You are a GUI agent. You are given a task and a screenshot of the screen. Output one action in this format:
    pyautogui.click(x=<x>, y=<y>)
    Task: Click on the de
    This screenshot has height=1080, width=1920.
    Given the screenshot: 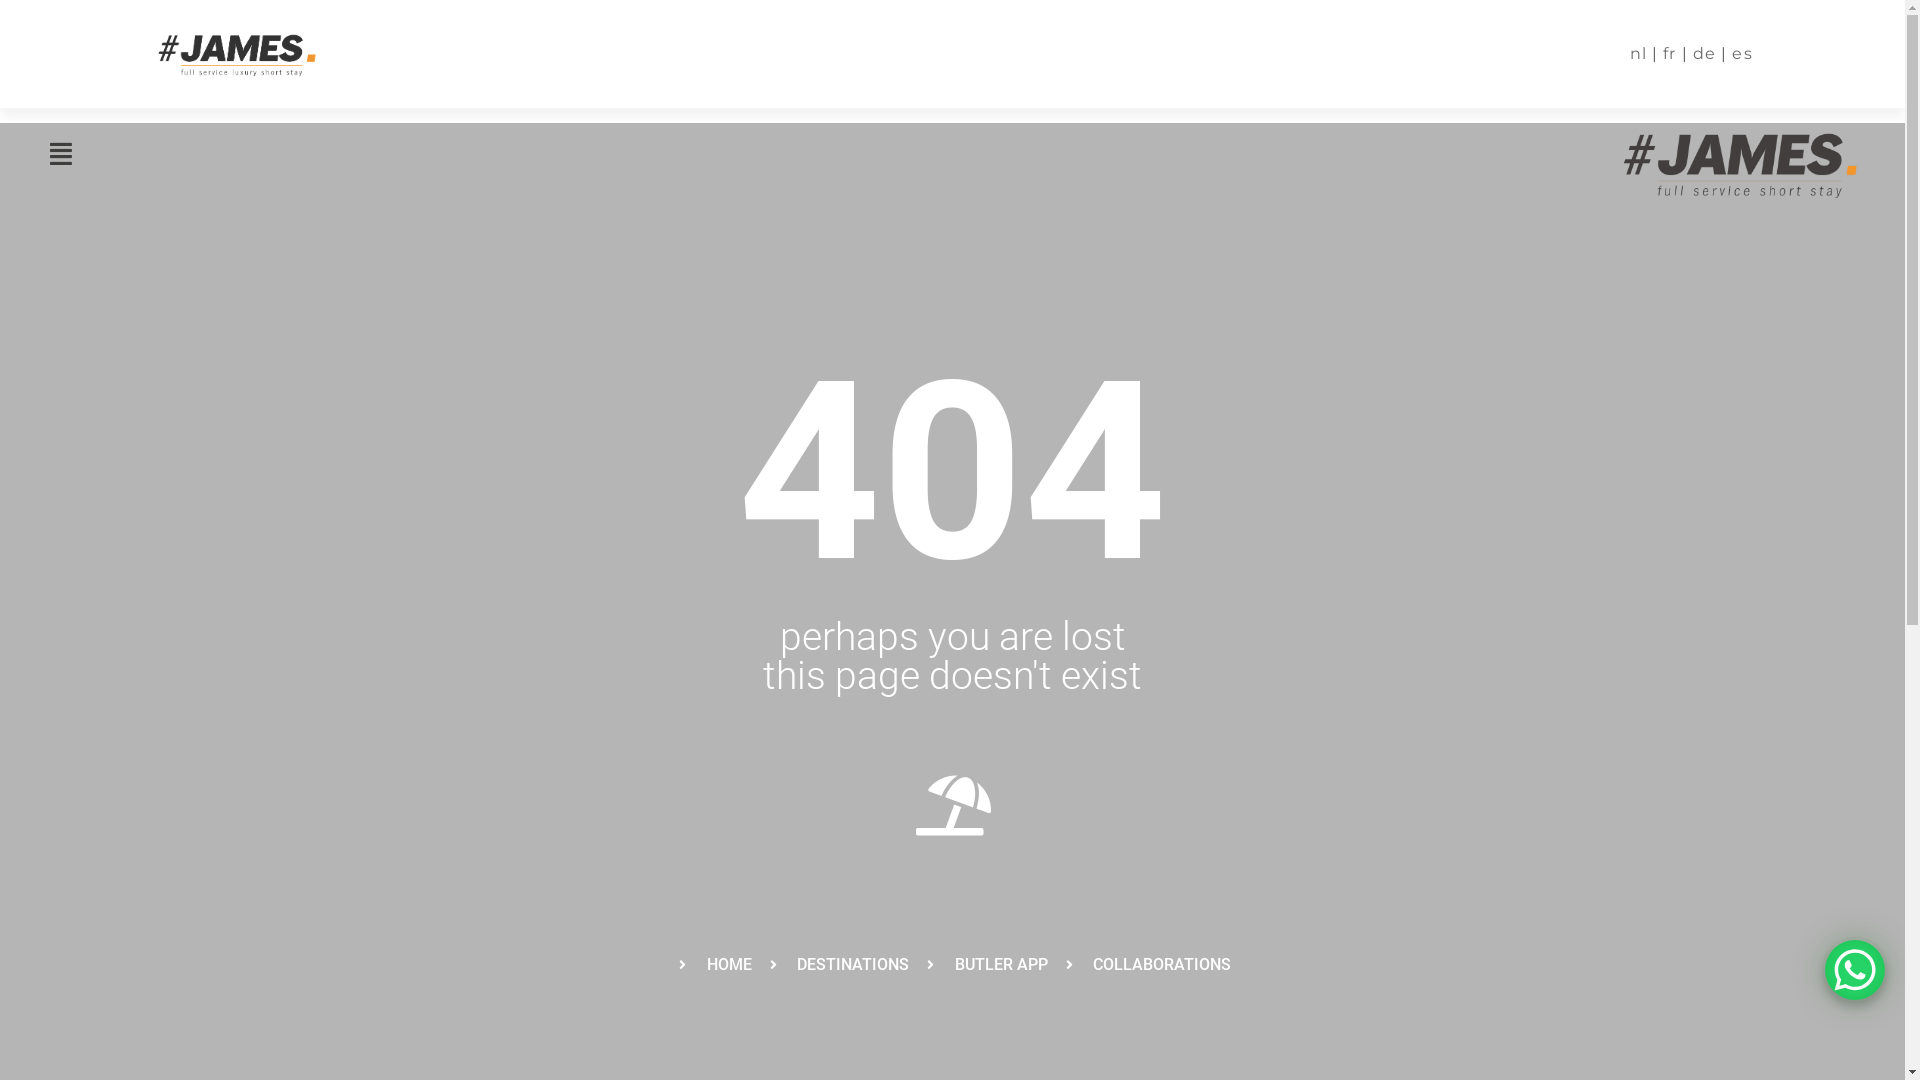 What is the action you would take?
    pyautogui.click(x=1704, y=54)
    